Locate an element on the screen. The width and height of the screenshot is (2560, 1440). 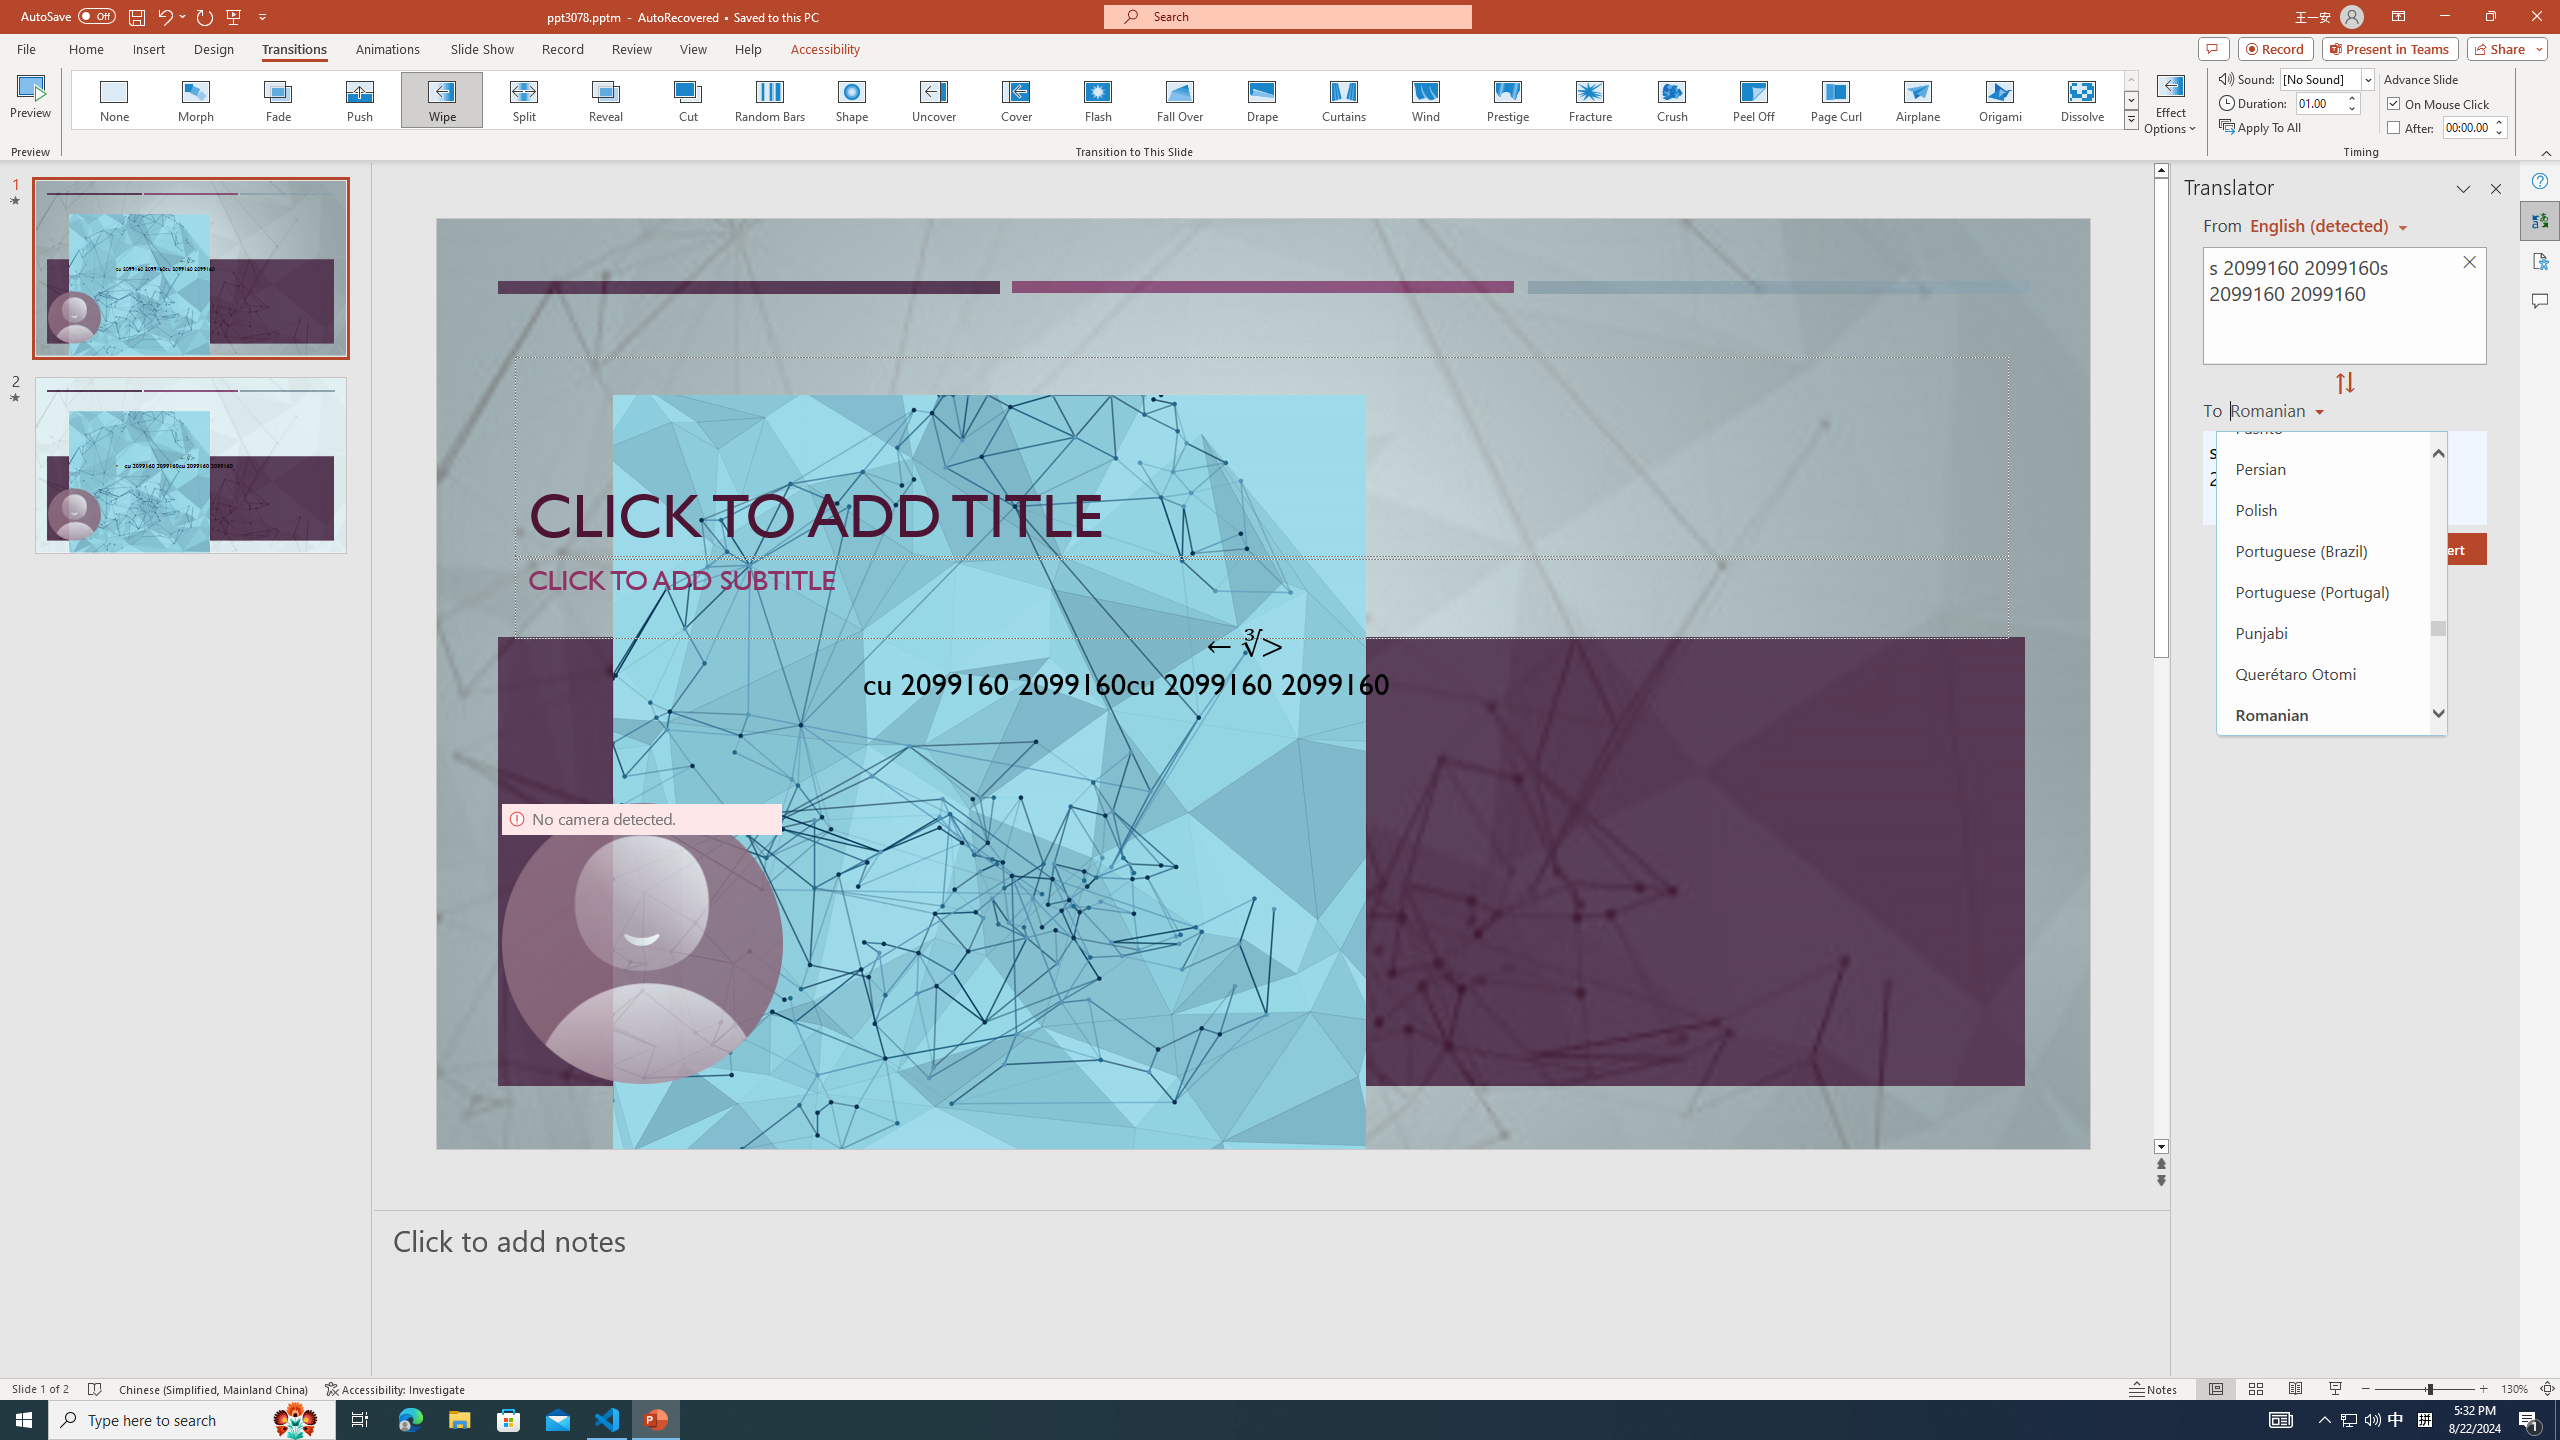
Romanian is located at coordinates (2279, 409).